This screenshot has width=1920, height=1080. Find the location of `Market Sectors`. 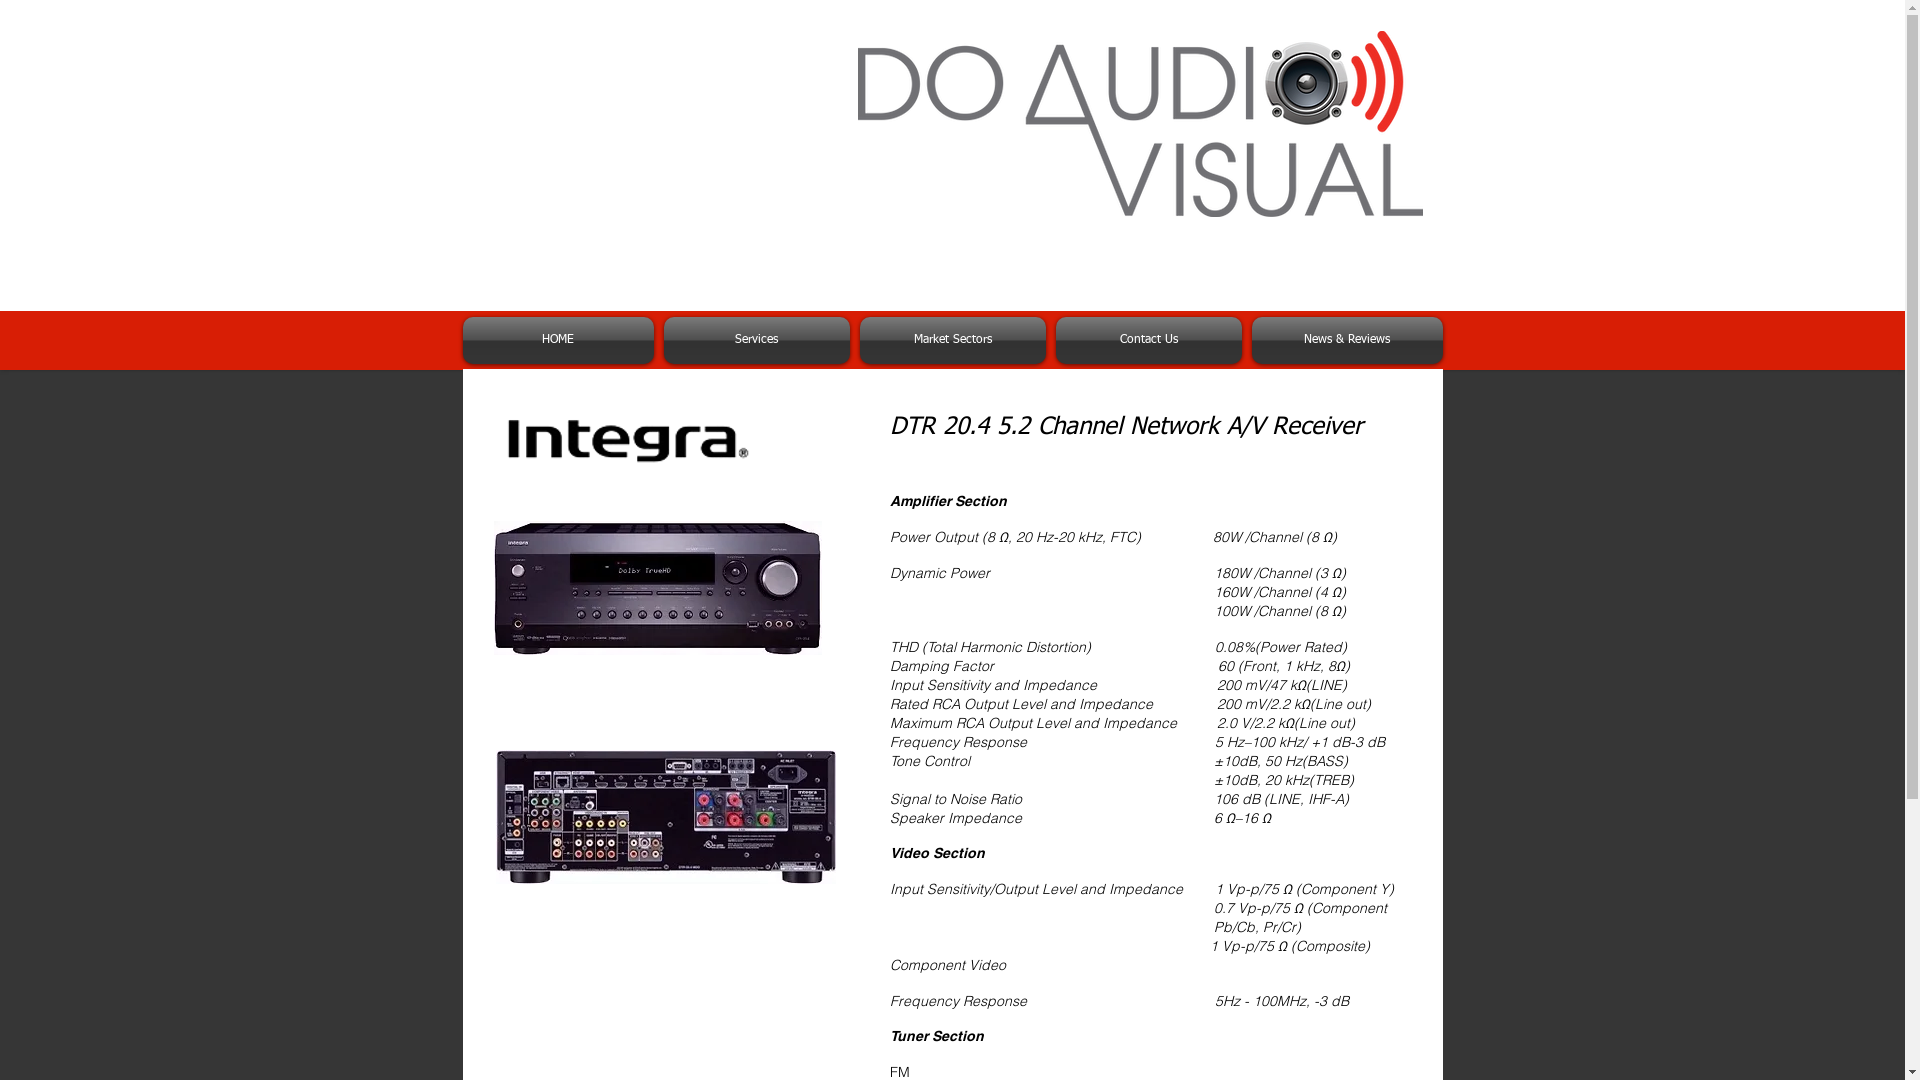

Market Sectors is located at coordinates (952, 340).